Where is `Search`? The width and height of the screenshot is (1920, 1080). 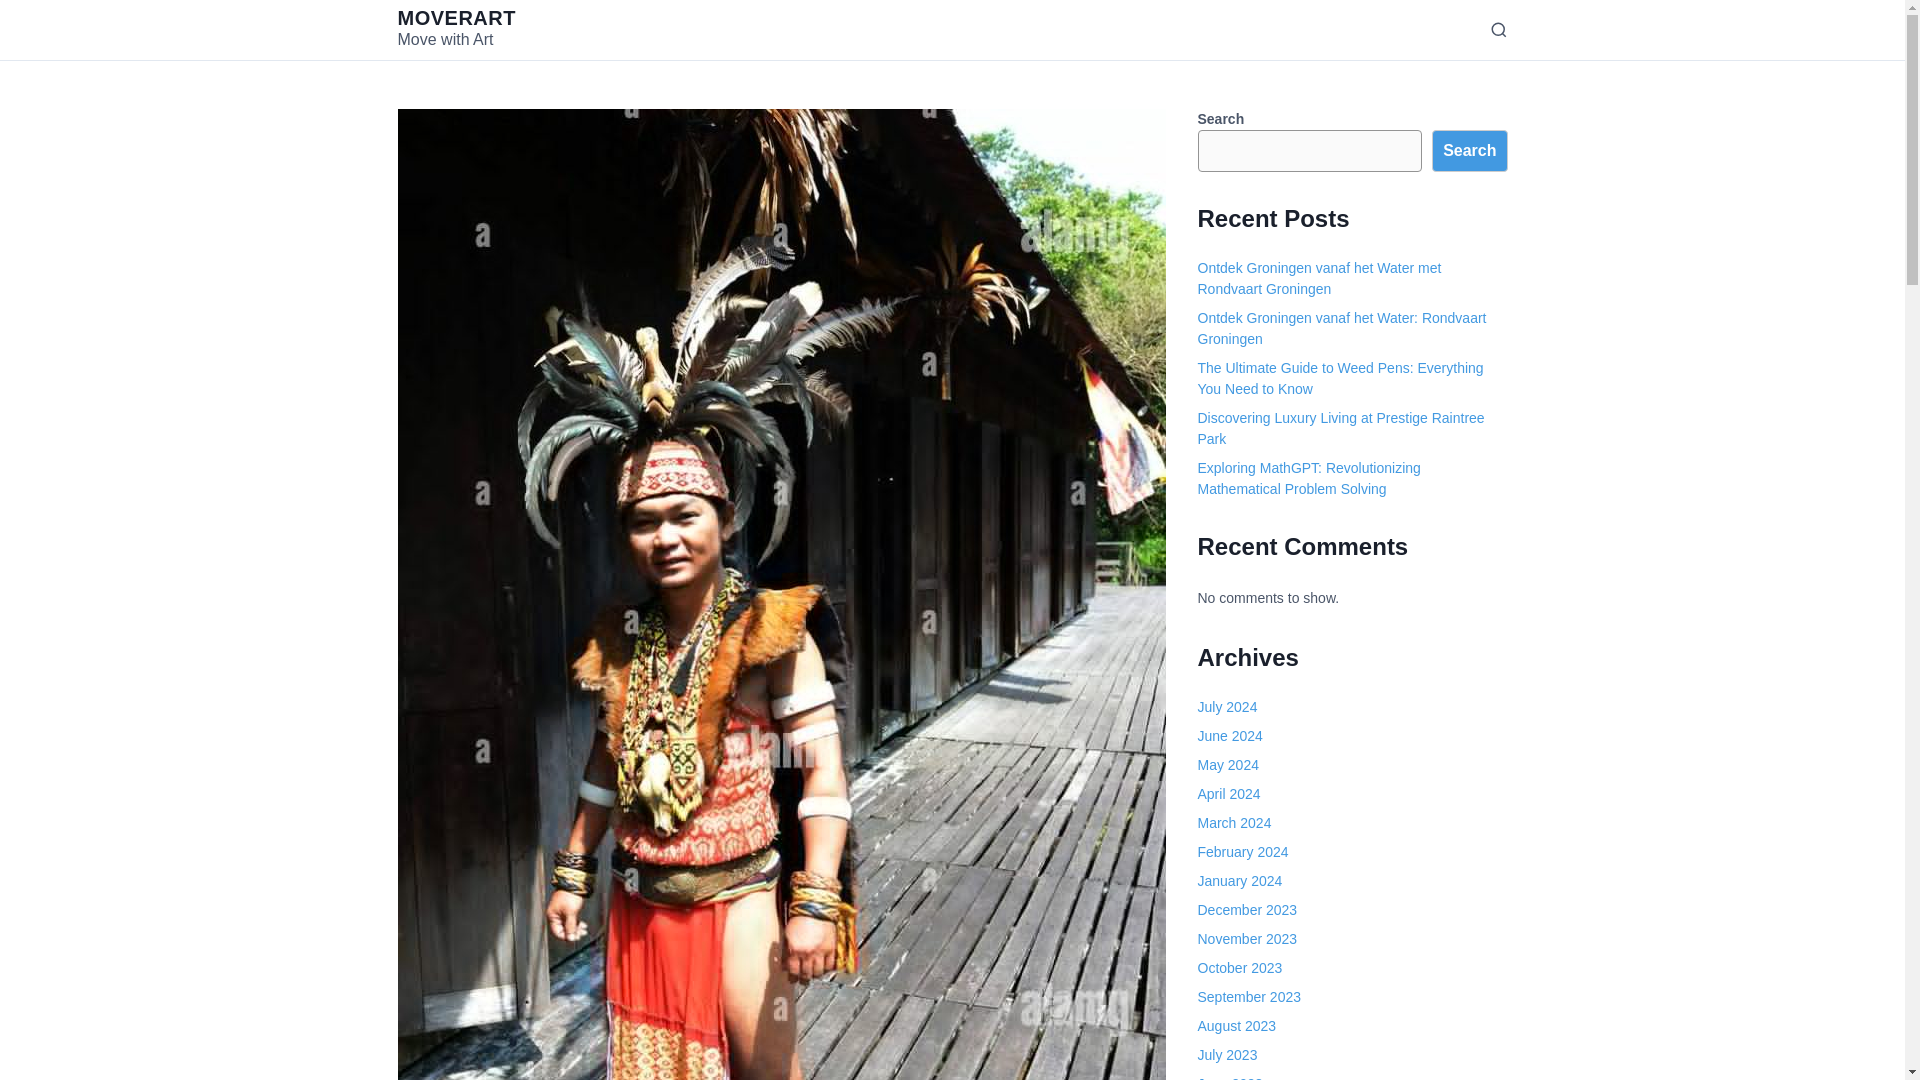 Search is located at coordinates (1470, 150).